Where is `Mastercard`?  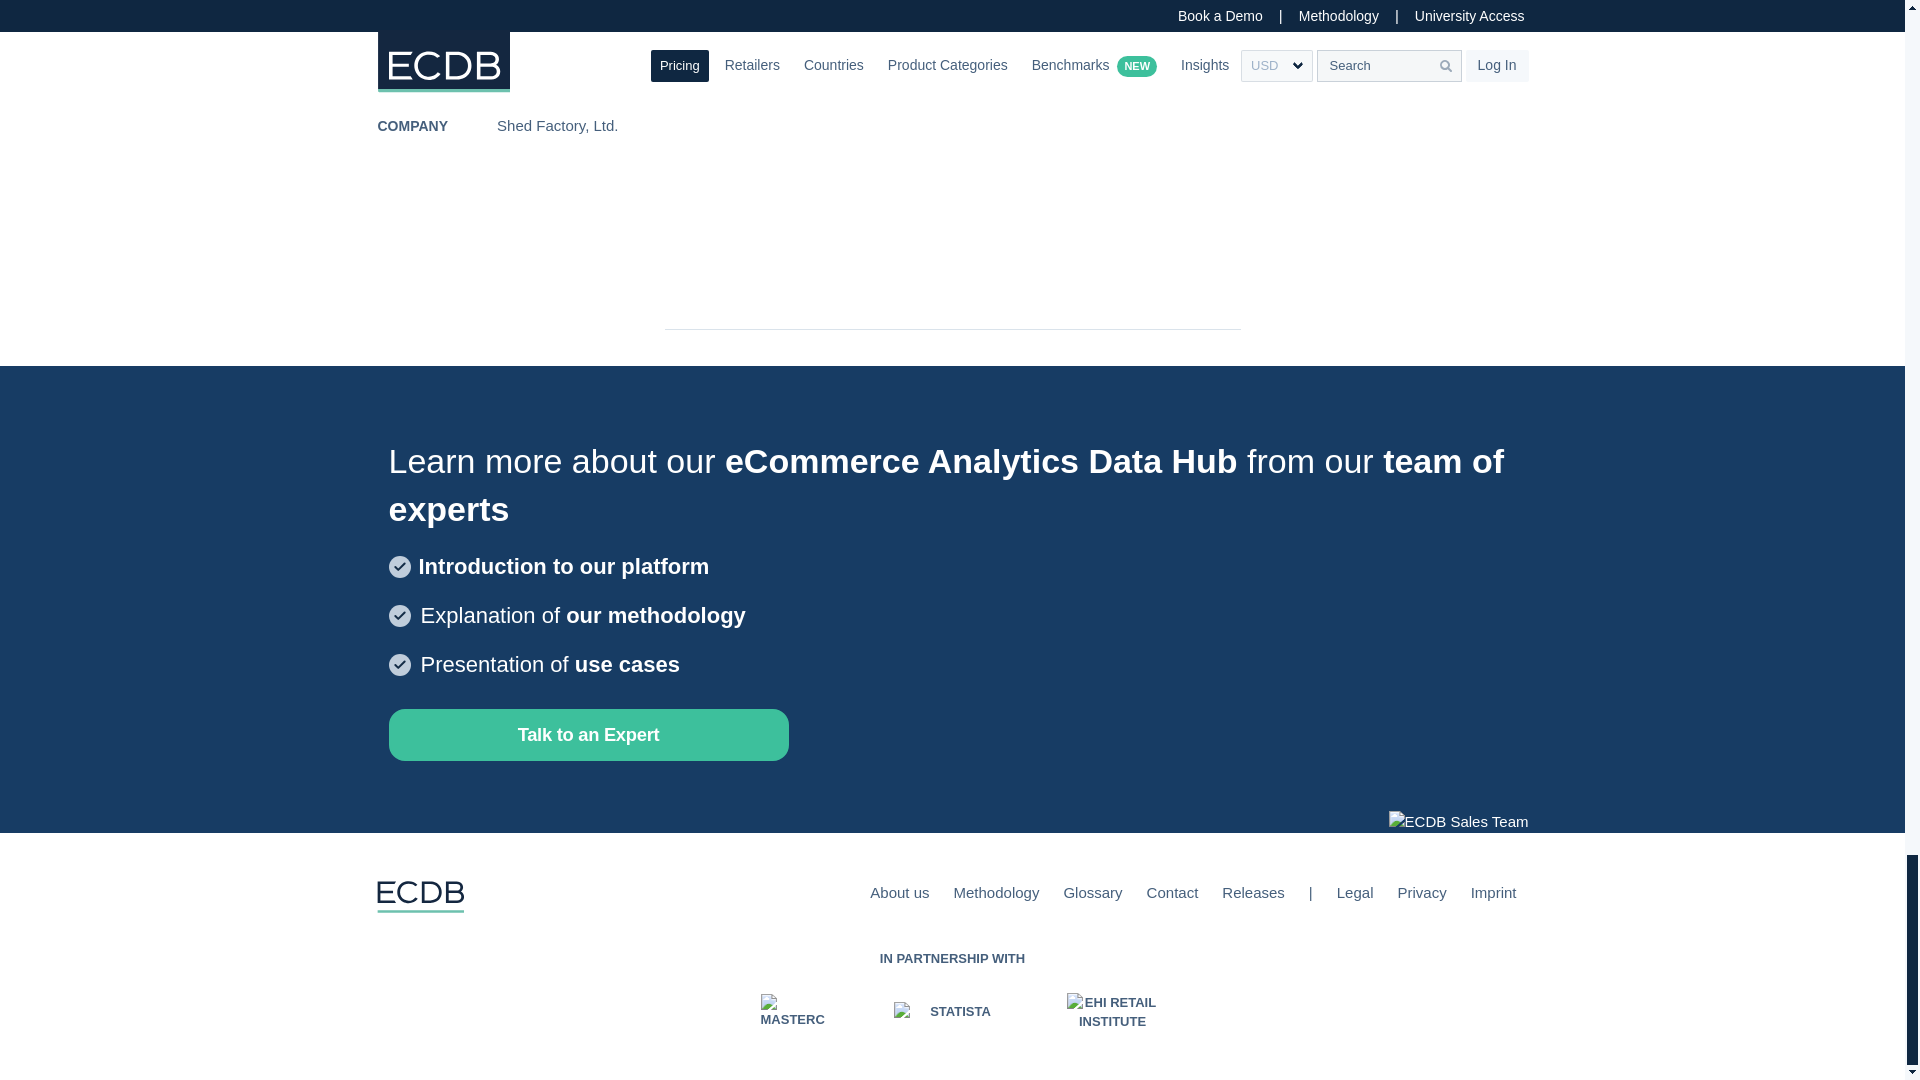
Mastercard is located at coordinates (792, 1012).